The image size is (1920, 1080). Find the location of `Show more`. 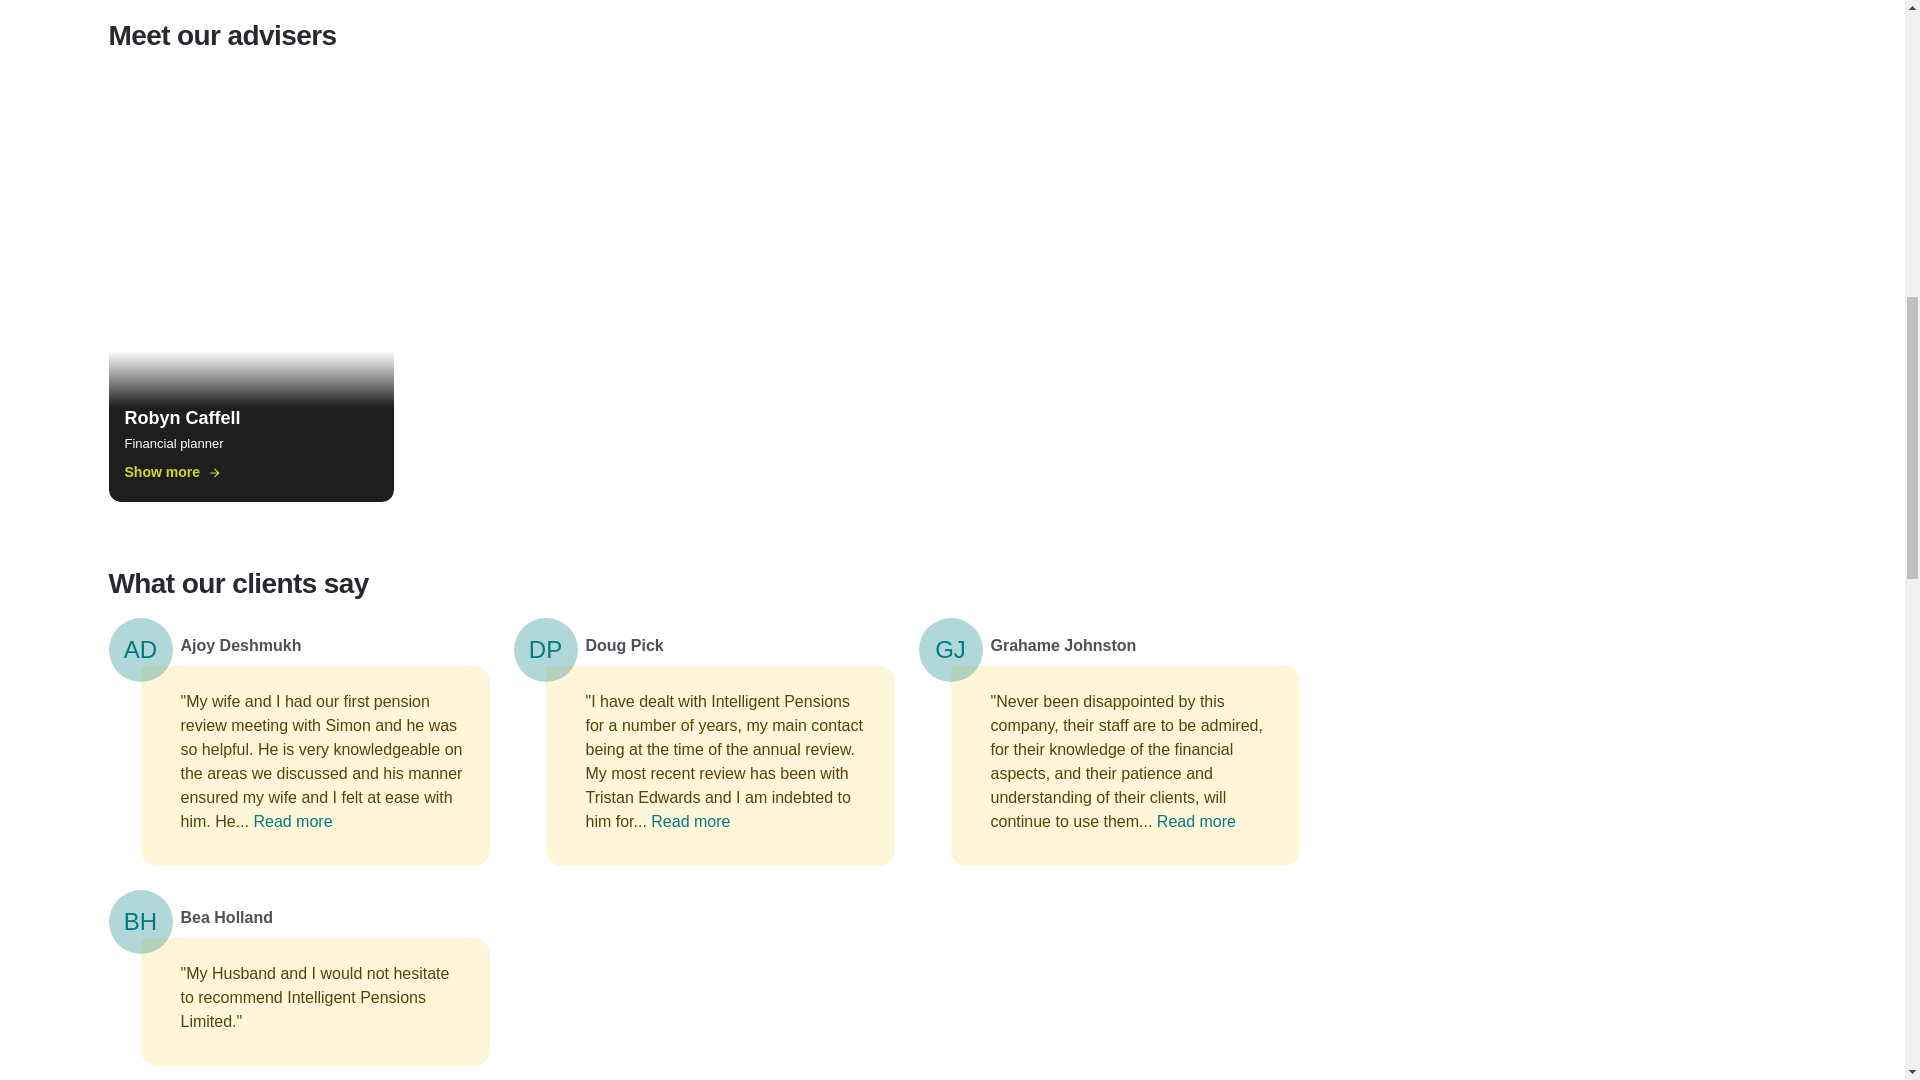

Show more is located at coordinates (172, 472).